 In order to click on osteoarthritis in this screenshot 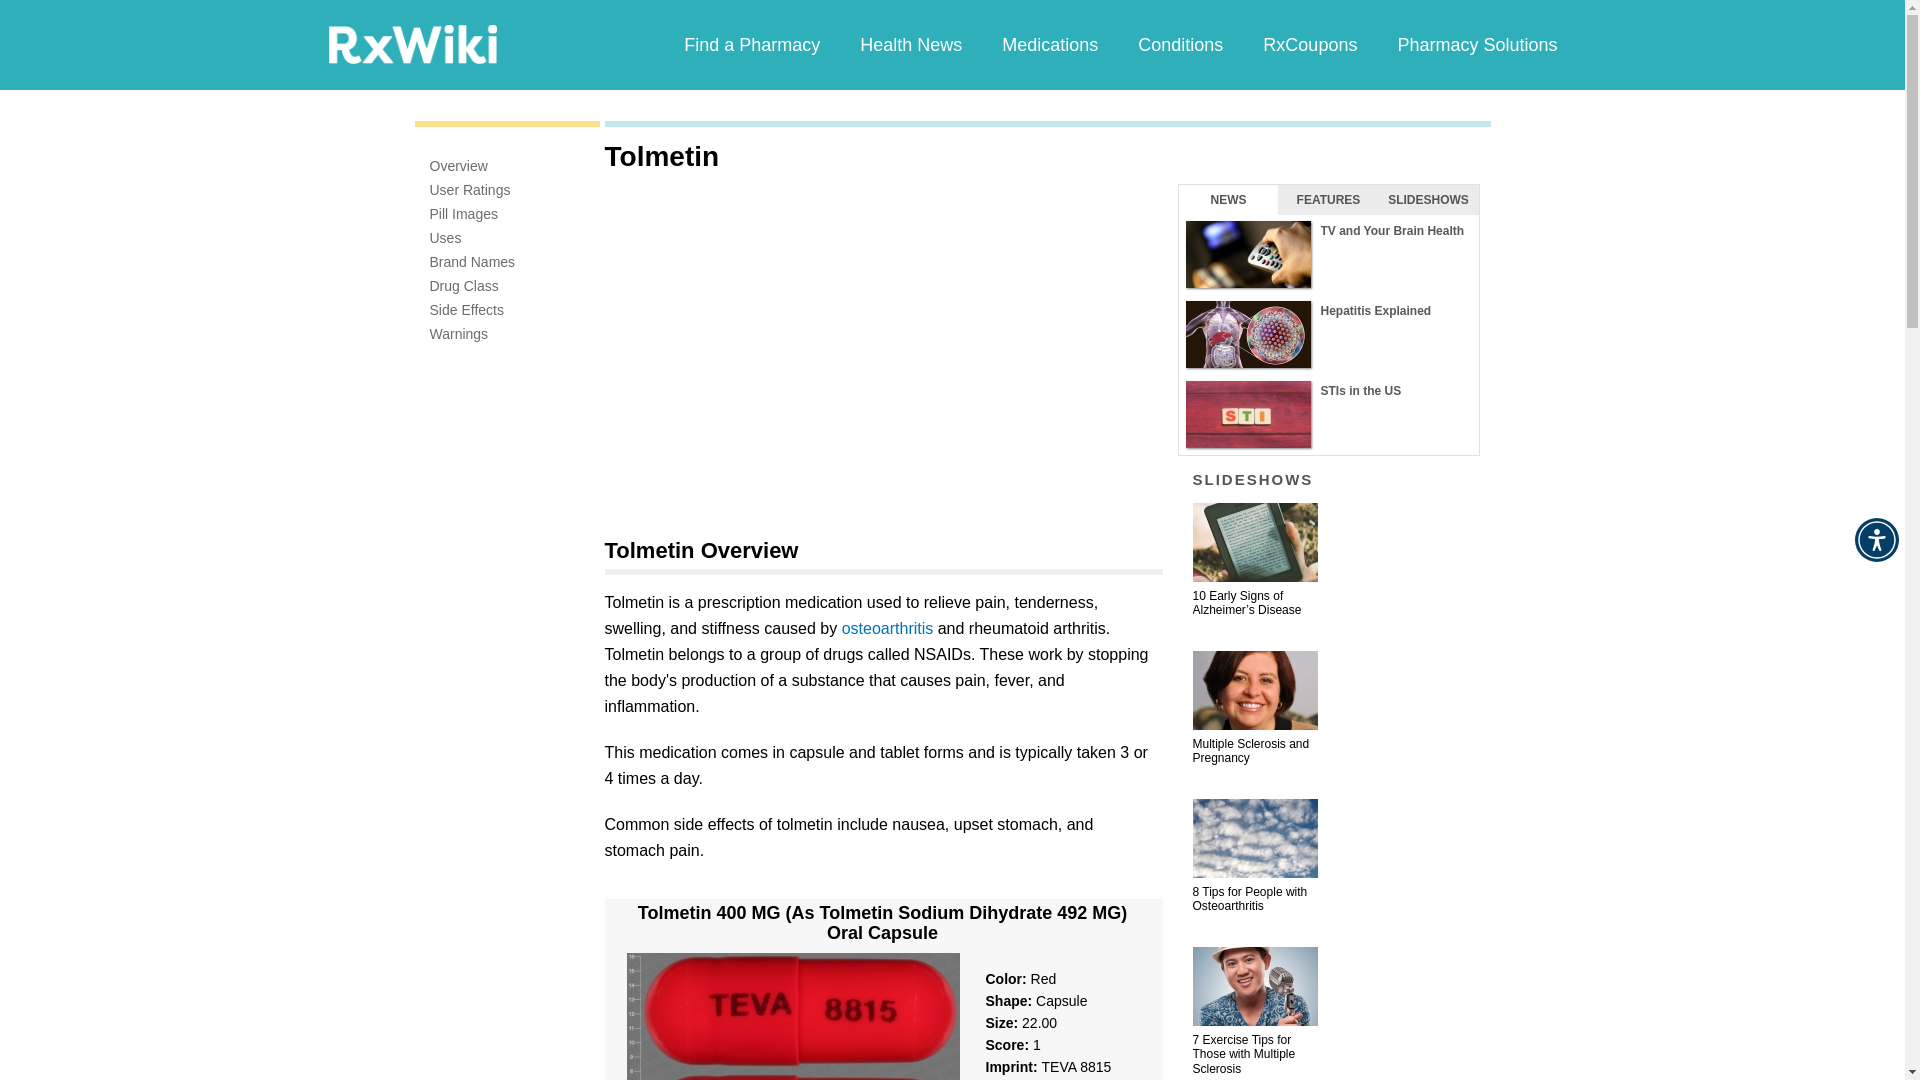, I will do `click(888, 628)`.